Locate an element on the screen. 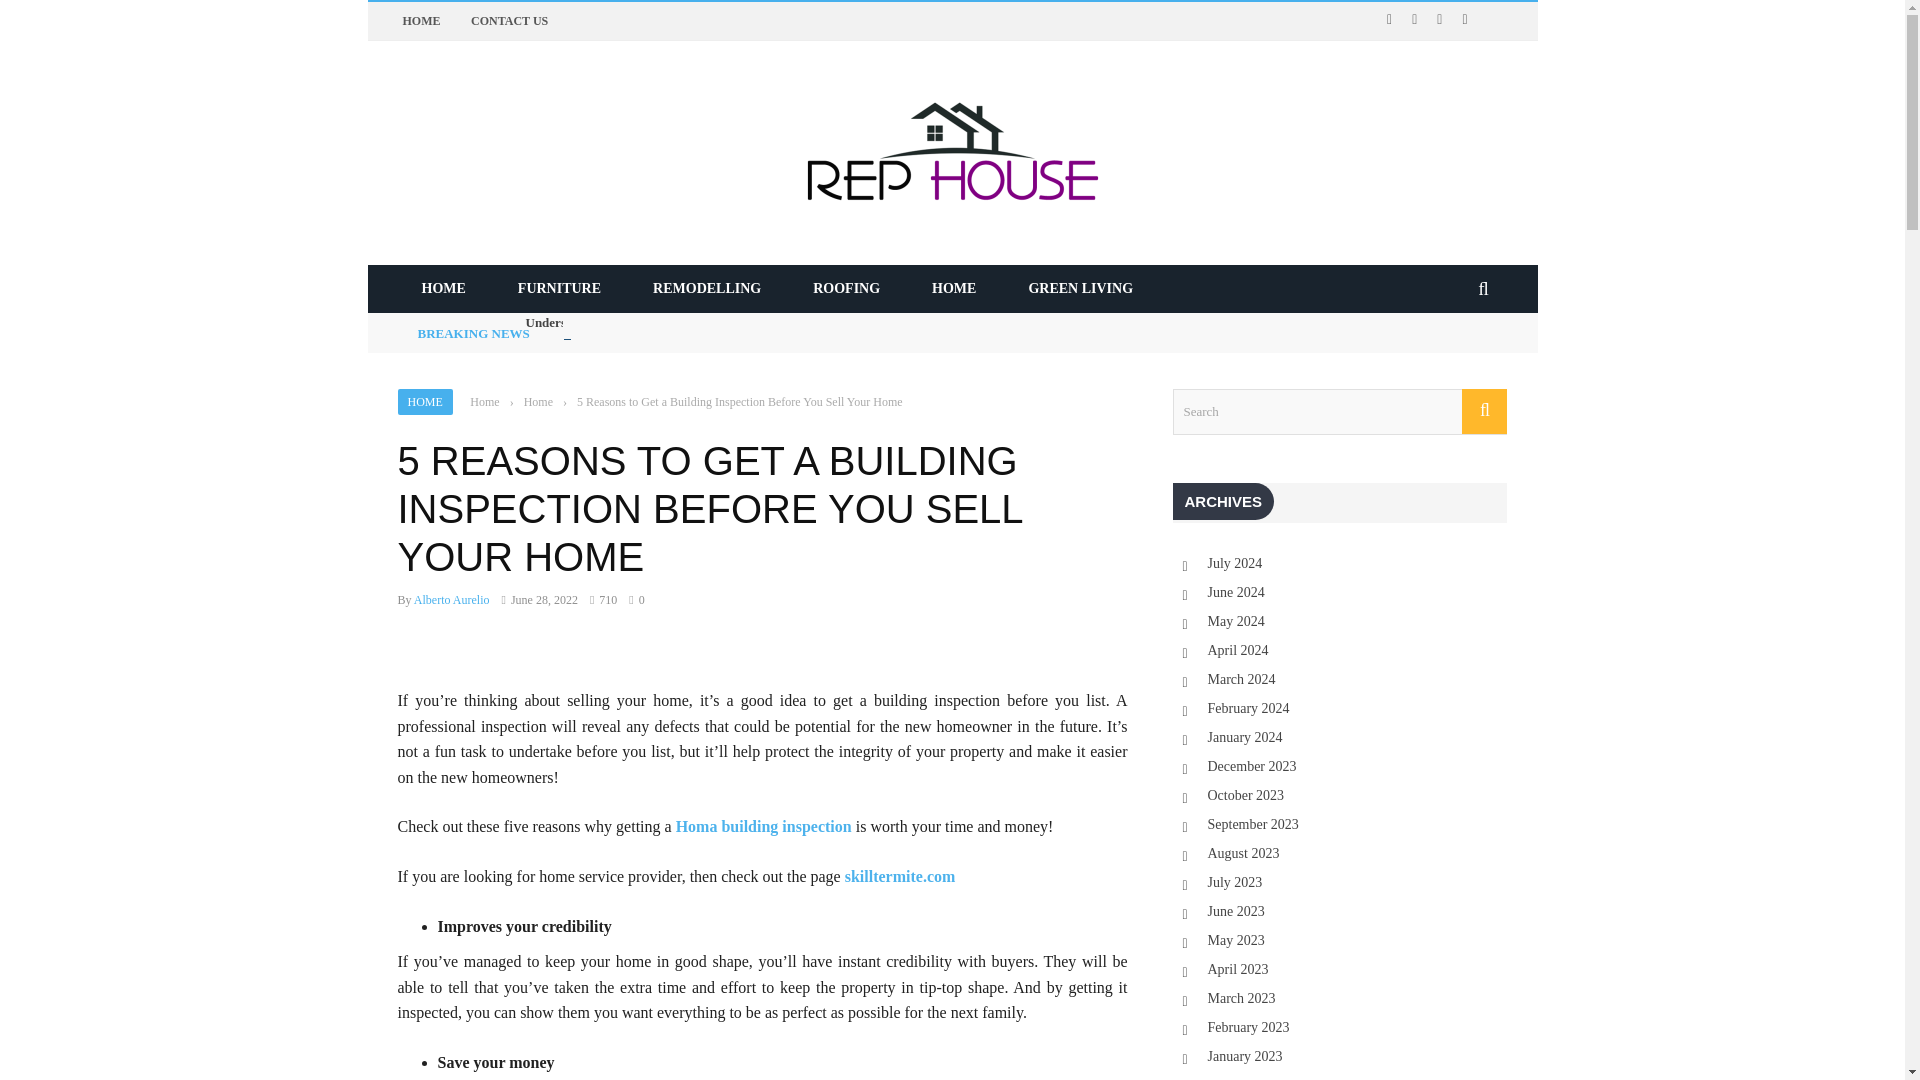 The height and width of the screenshot is (1080, 1920). Home is located at coordinates (538, 402).